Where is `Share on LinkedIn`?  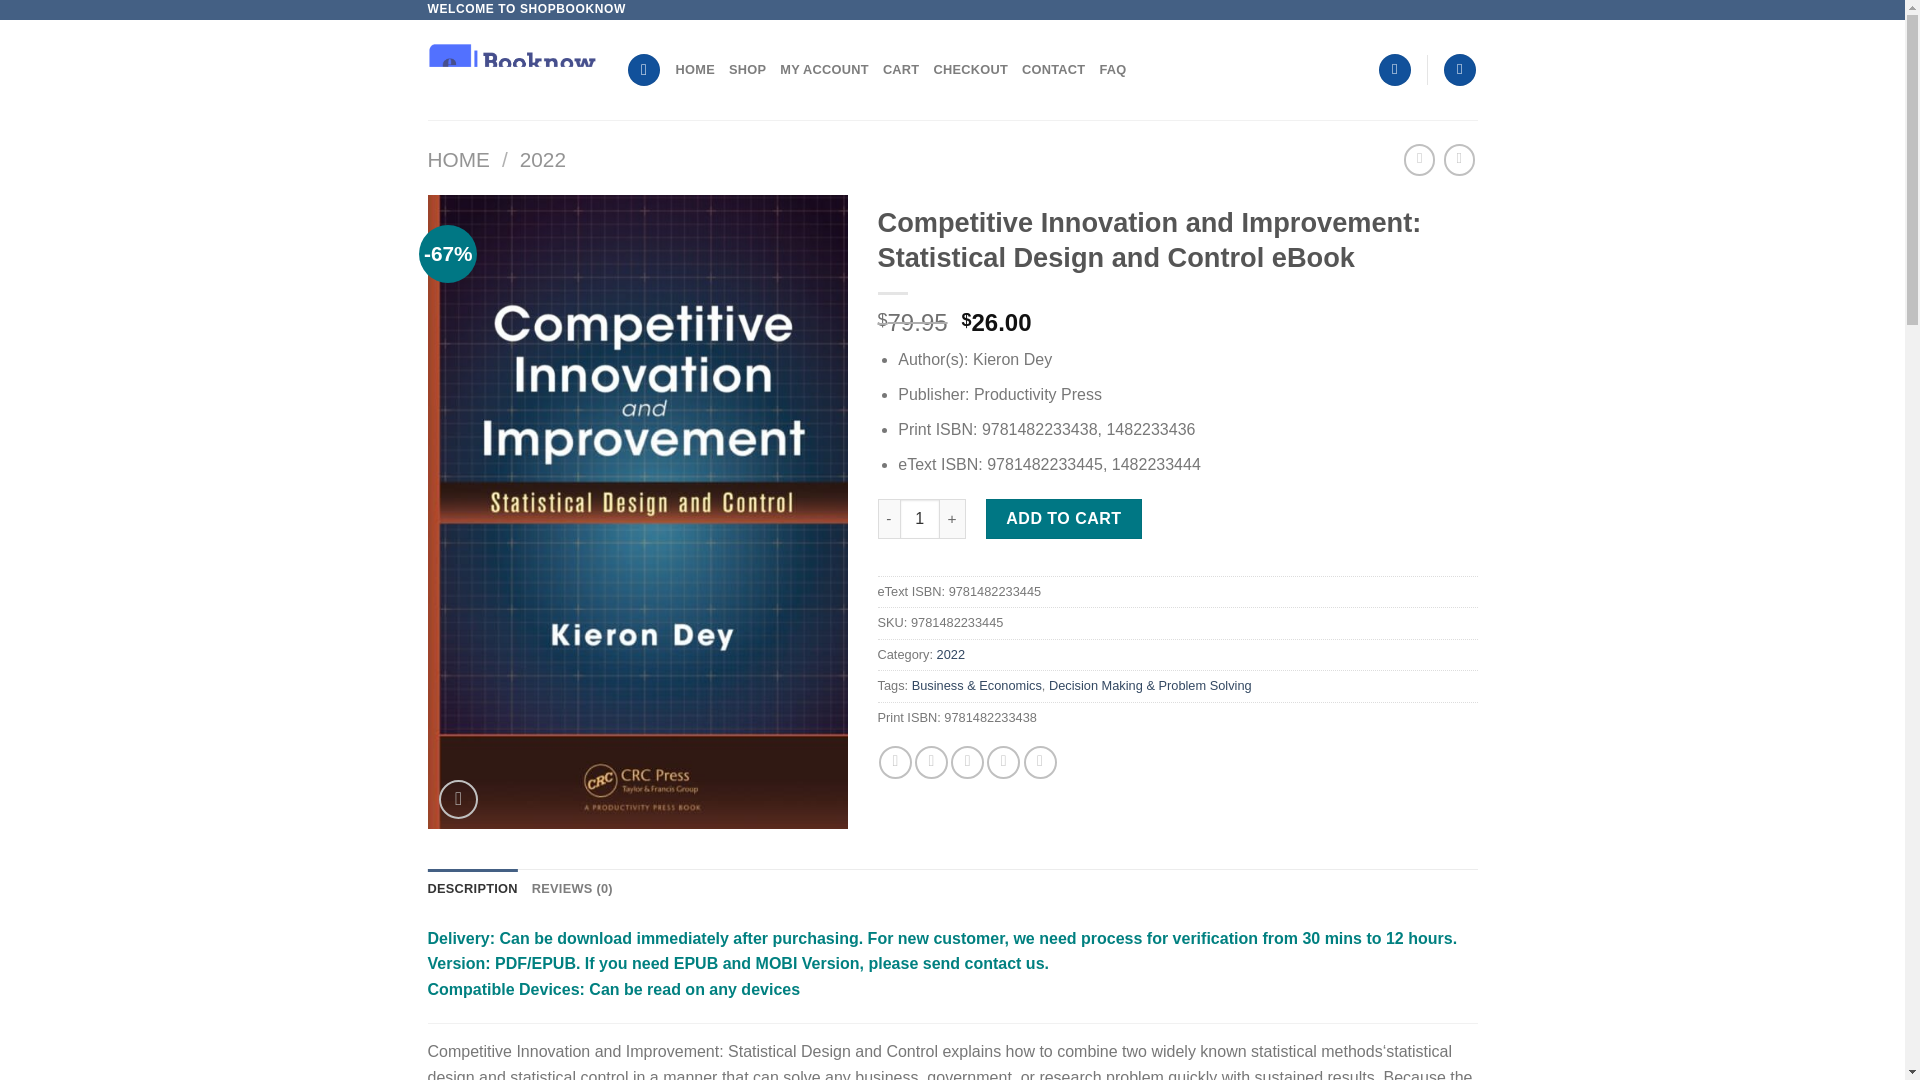
Share on LinkedIn is located at coordinates (1040, 762).